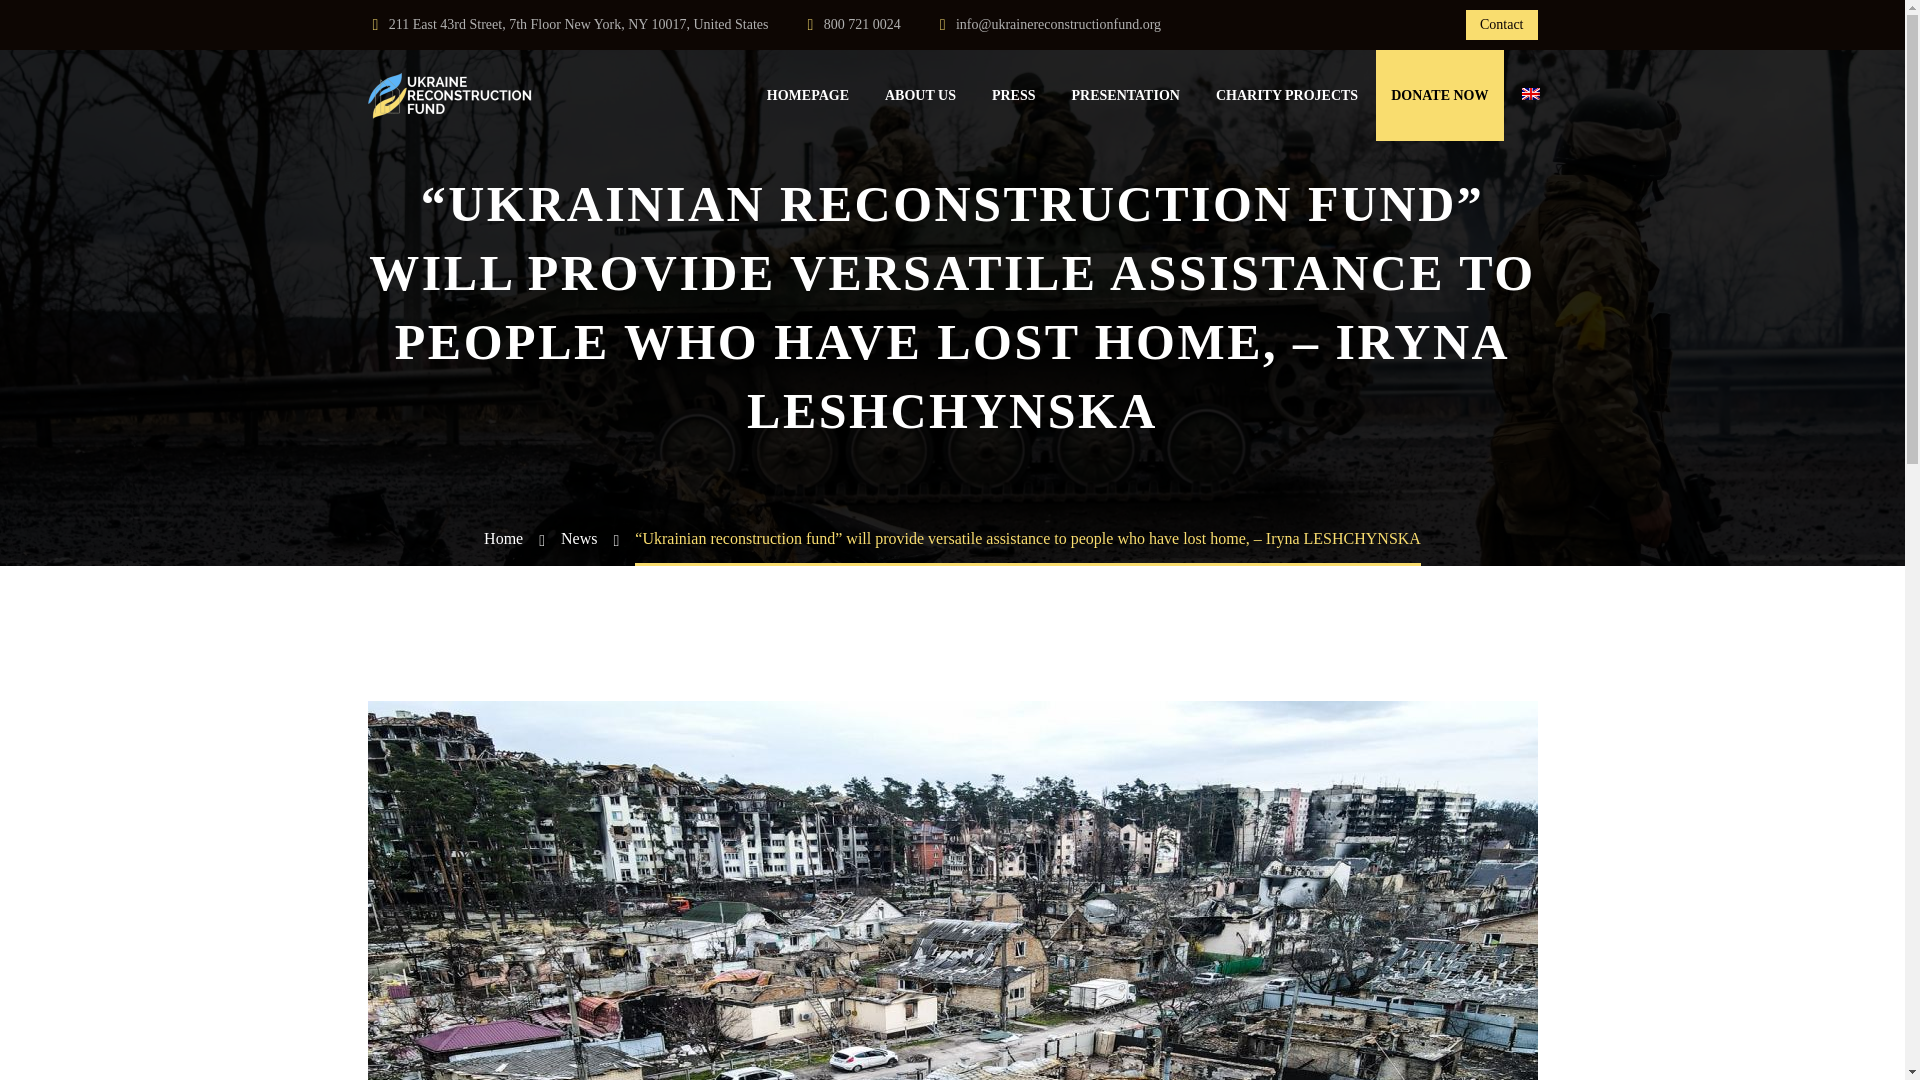  Describe the element at coordinates (1126, 96) in the screenshot. I see `PRESENTATION` at that location.